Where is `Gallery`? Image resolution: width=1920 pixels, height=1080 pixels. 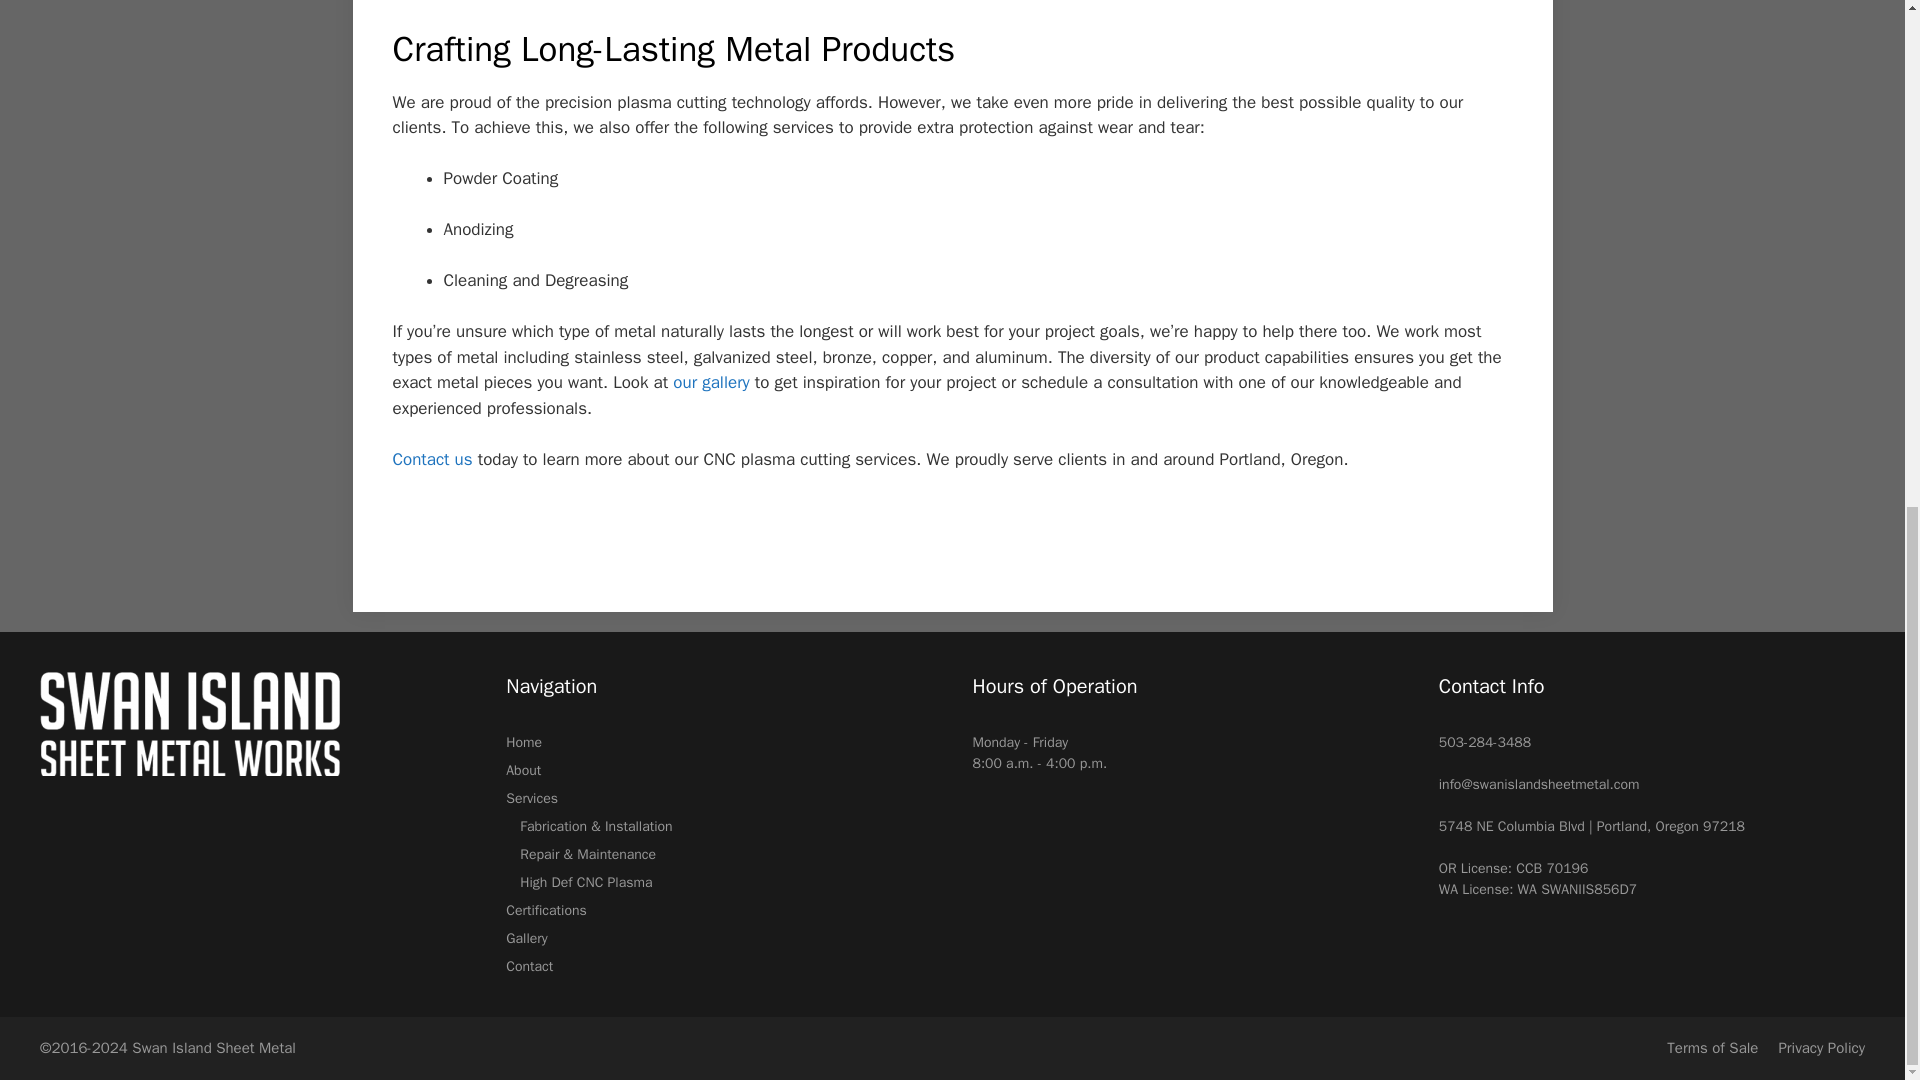 Gallery is located at coordinates (526, 938).